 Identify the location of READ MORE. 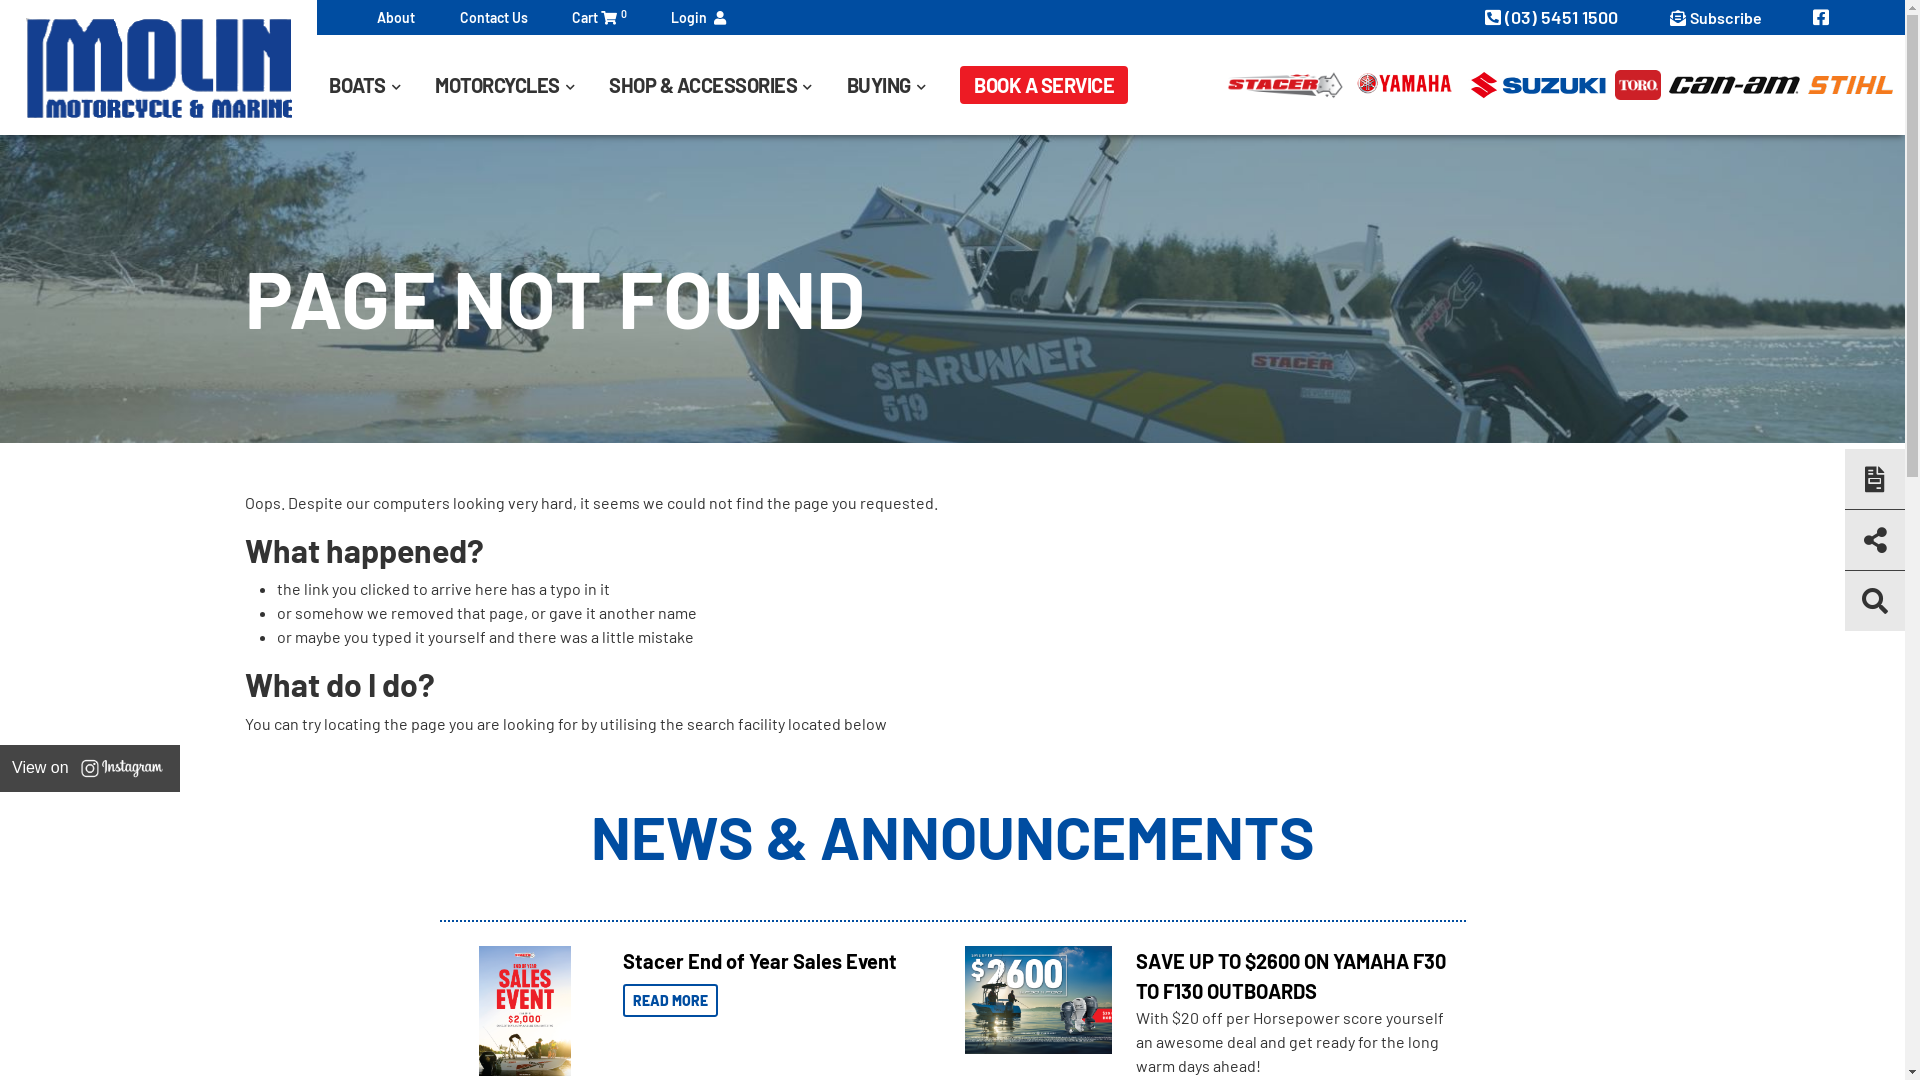
(670, 1000).